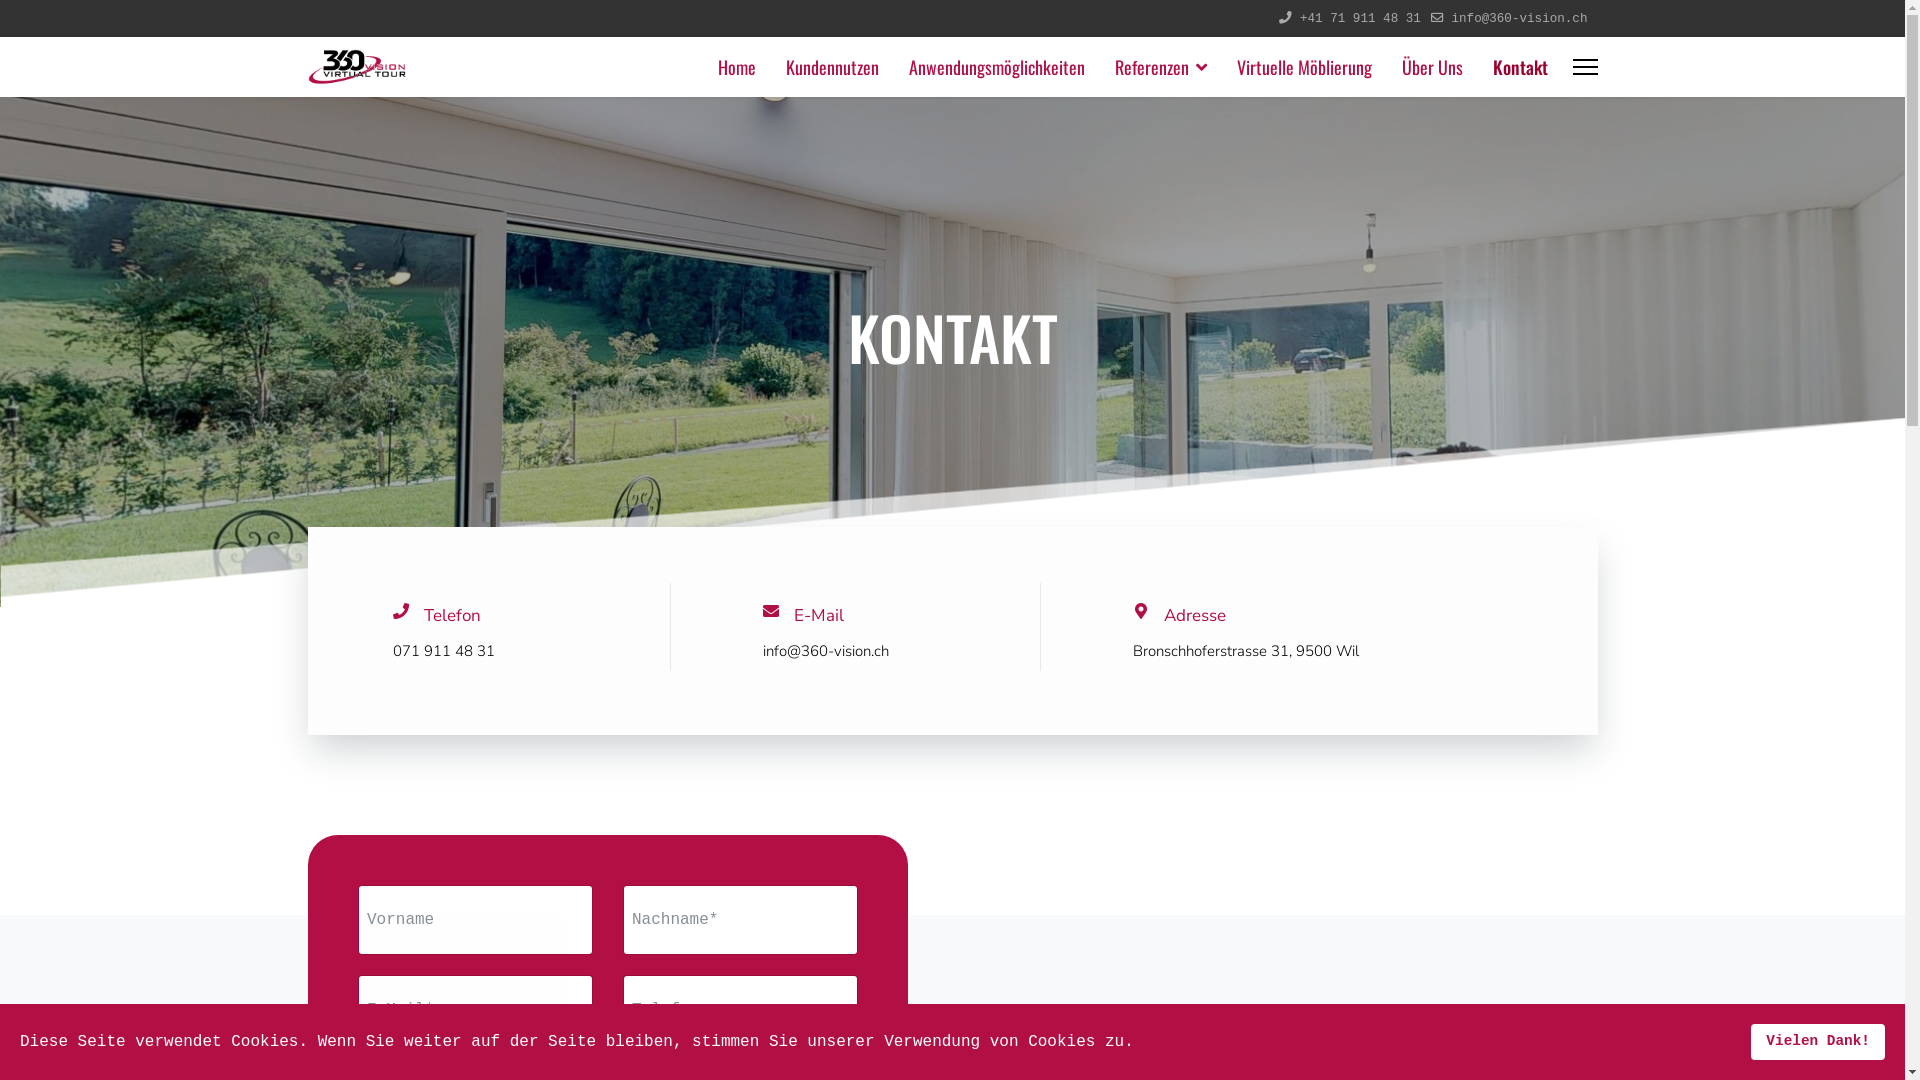  I want to click on Menu, so click(1584, 67).